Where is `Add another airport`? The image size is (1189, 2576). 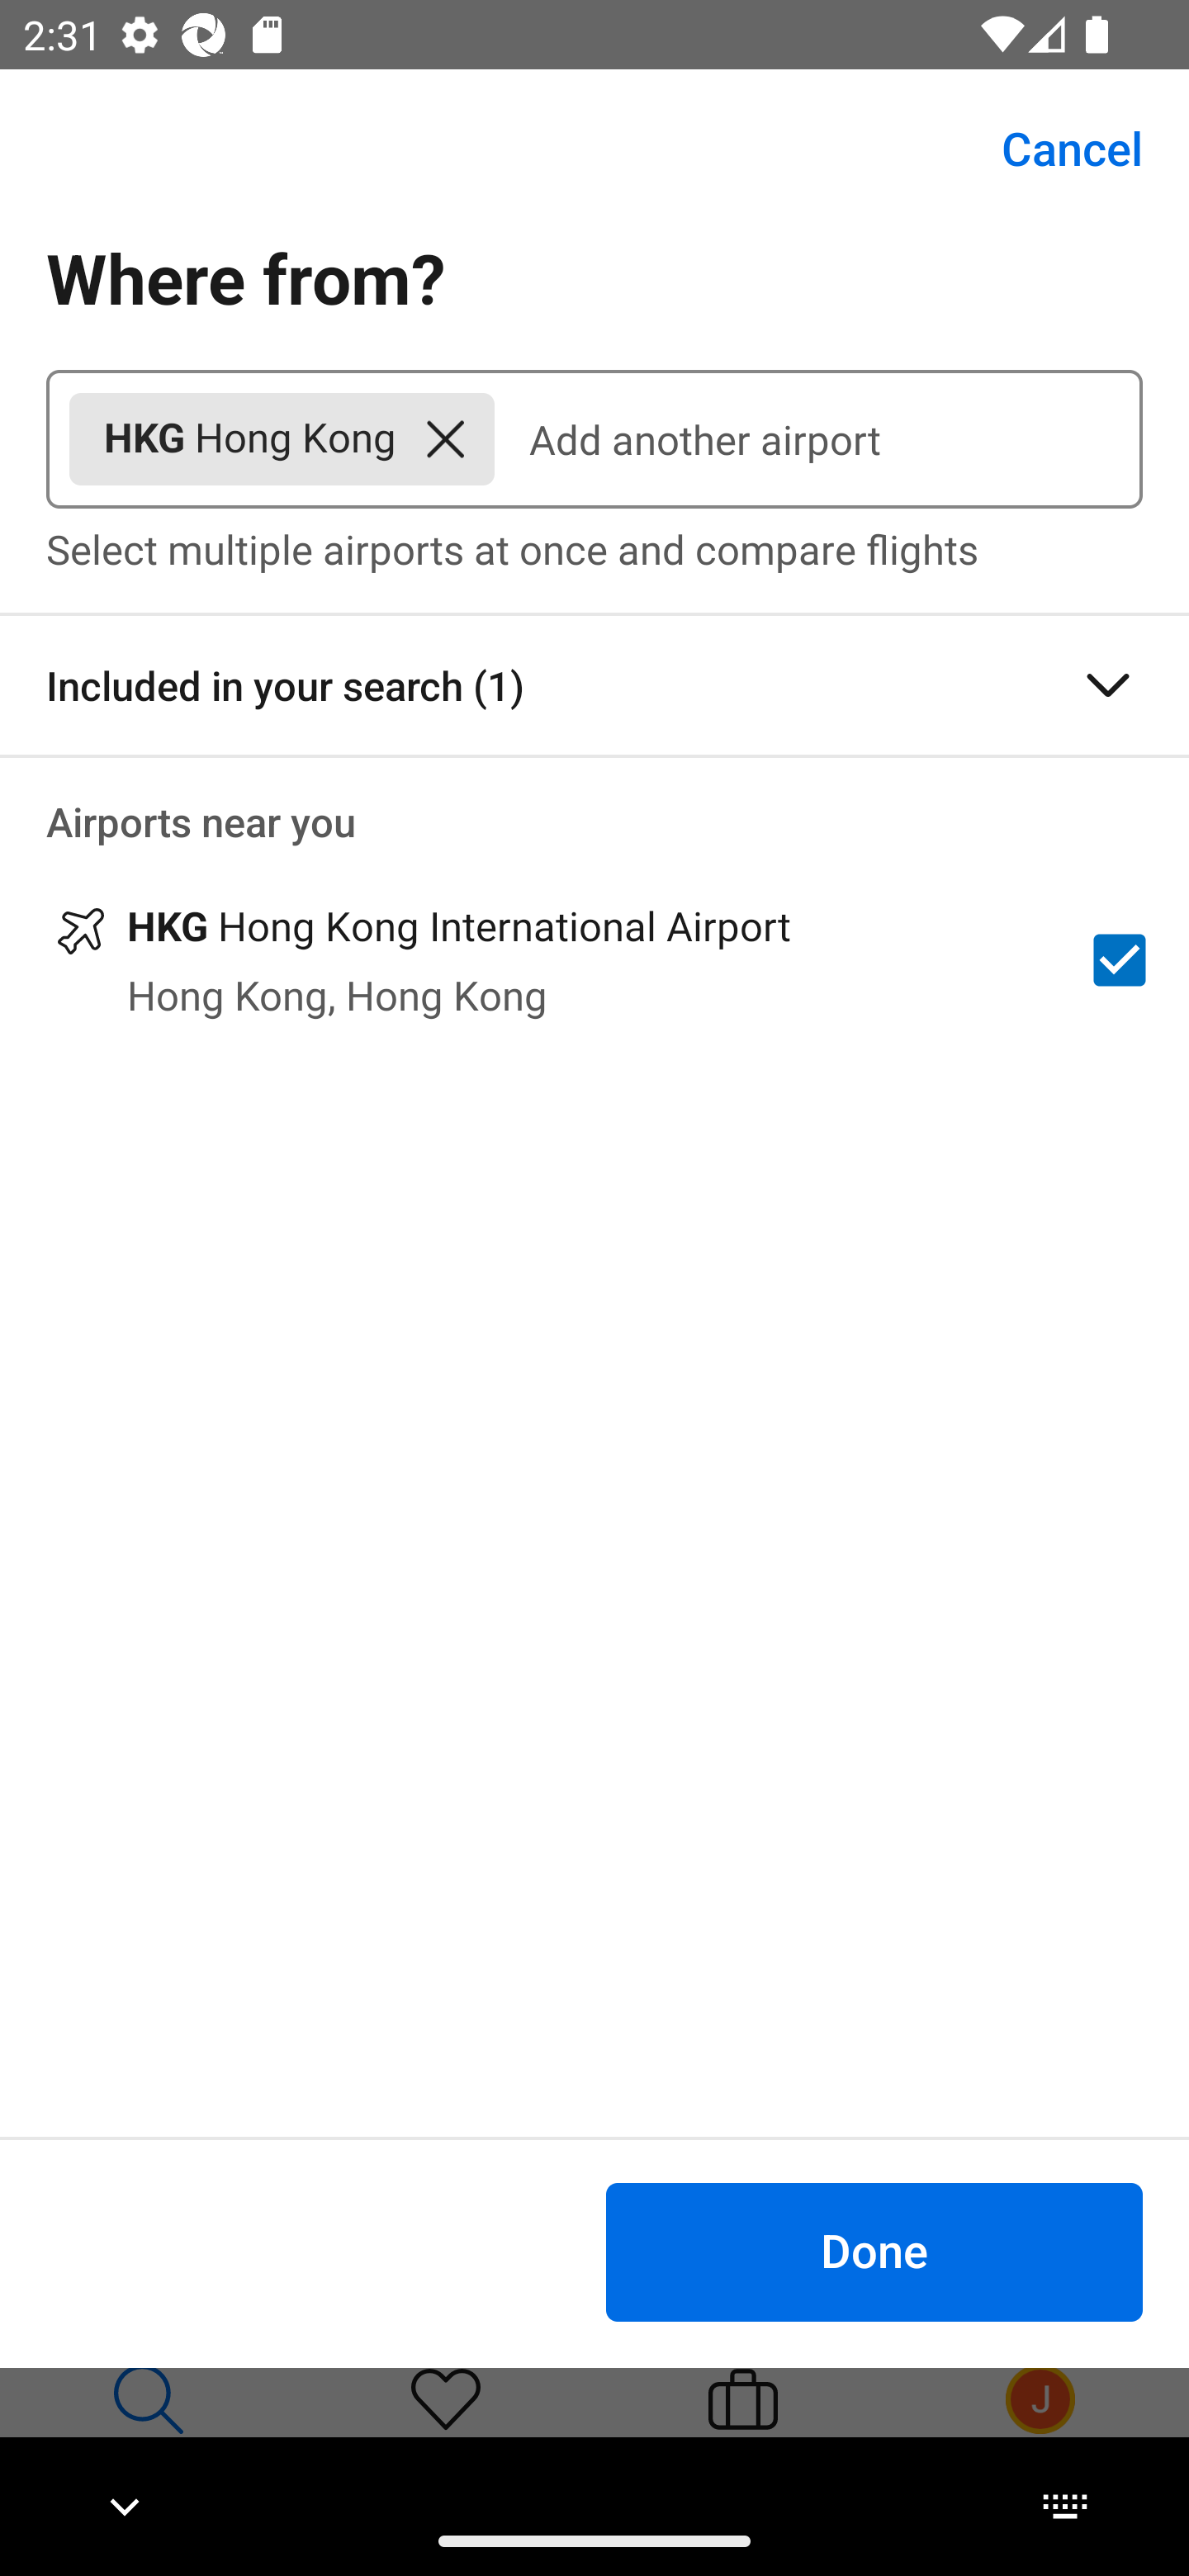 Add another airport is located at coordinates (818, 439).